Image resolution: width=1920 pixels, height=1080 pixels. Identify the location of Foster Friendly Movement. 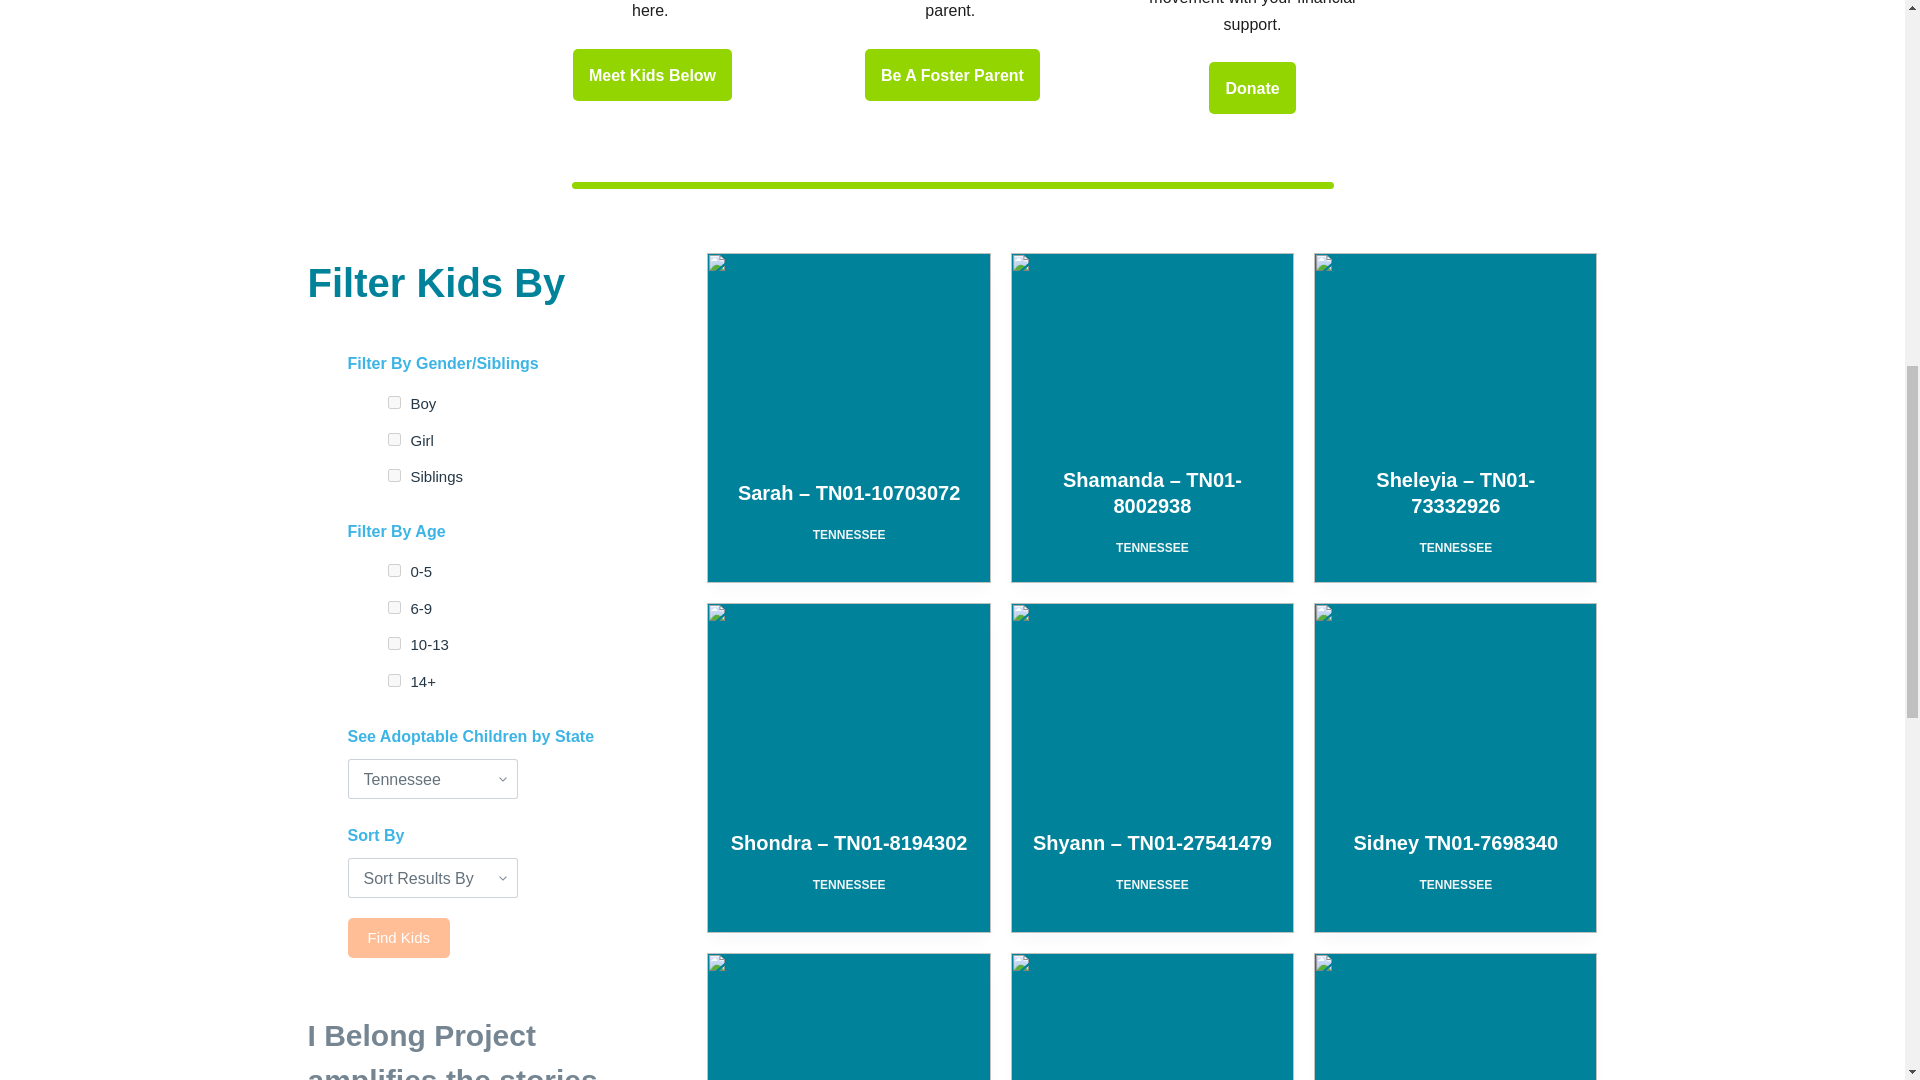
(1252, 88).